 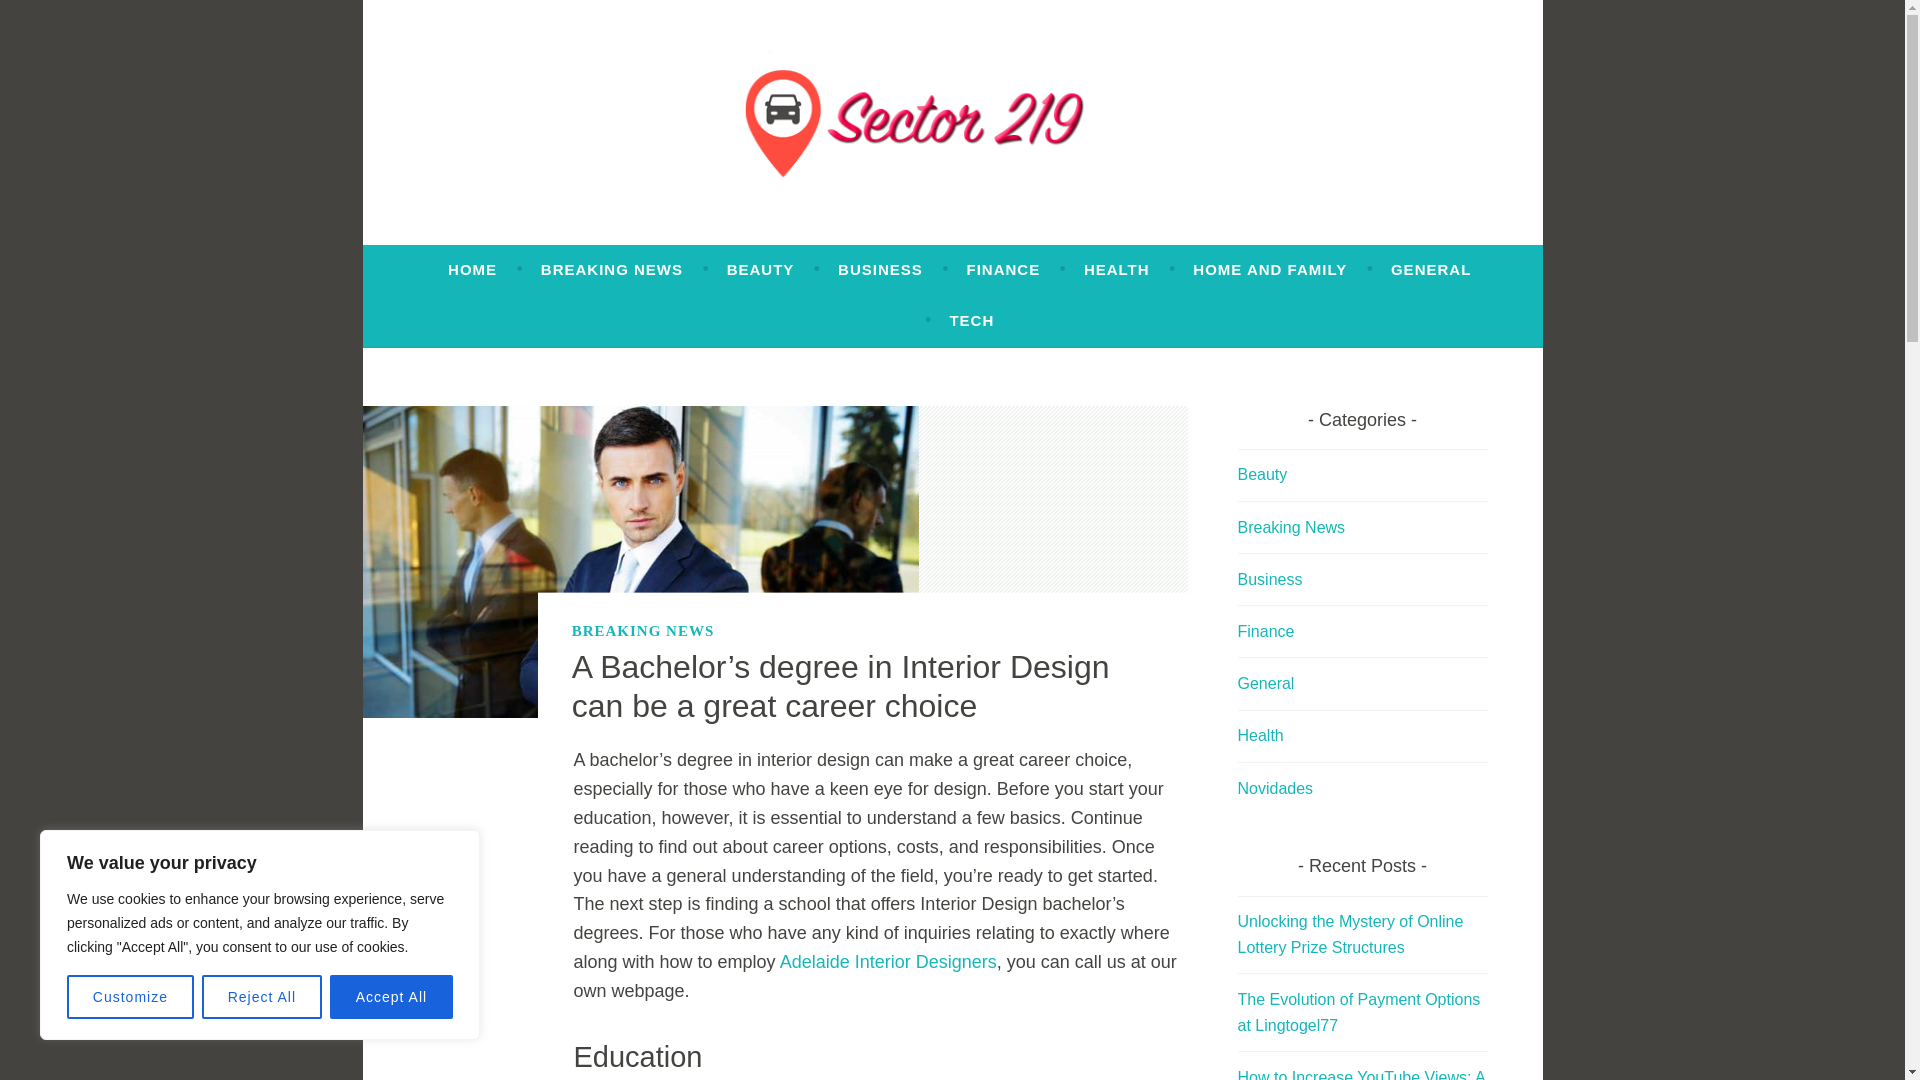 I want to click on Adelaide Interior Designers, so click(x=888, y=962).